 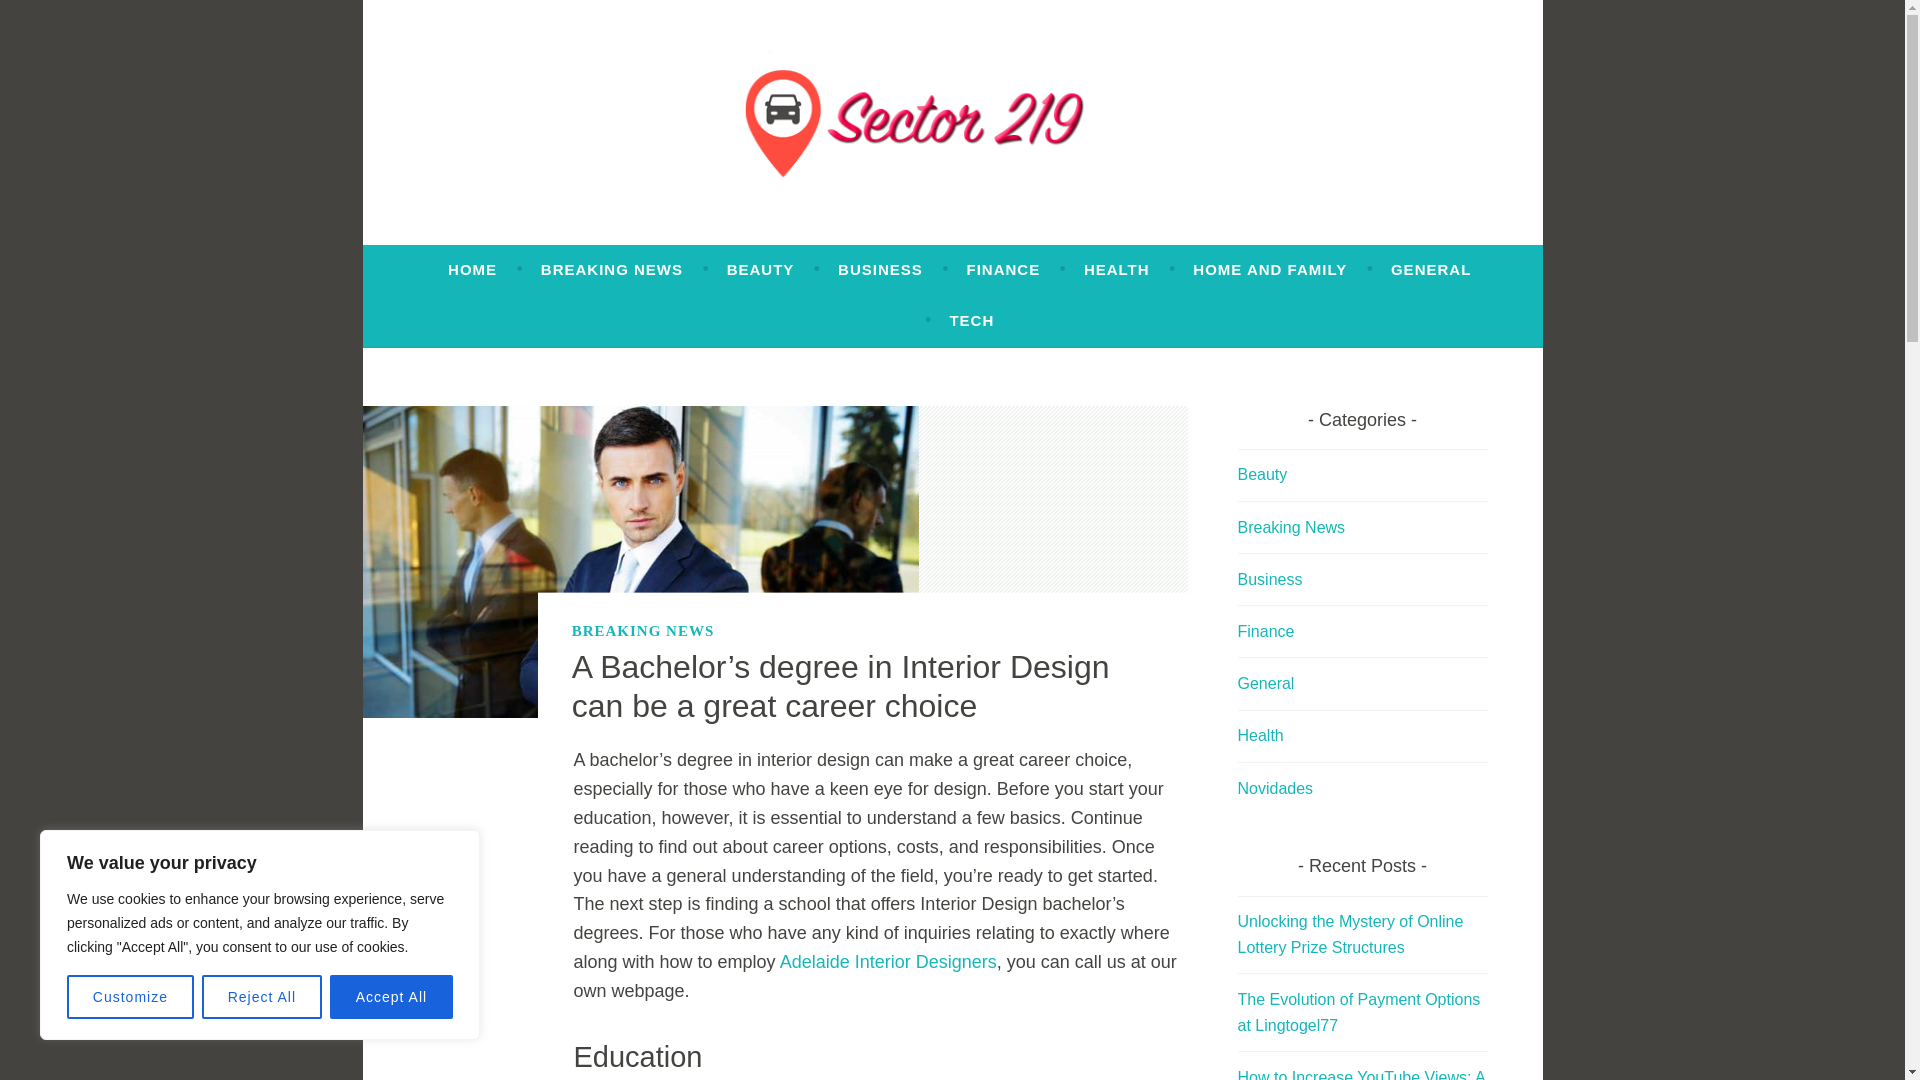 I want to click on Adelaide Interior Designers, so click(x=888, y=962).